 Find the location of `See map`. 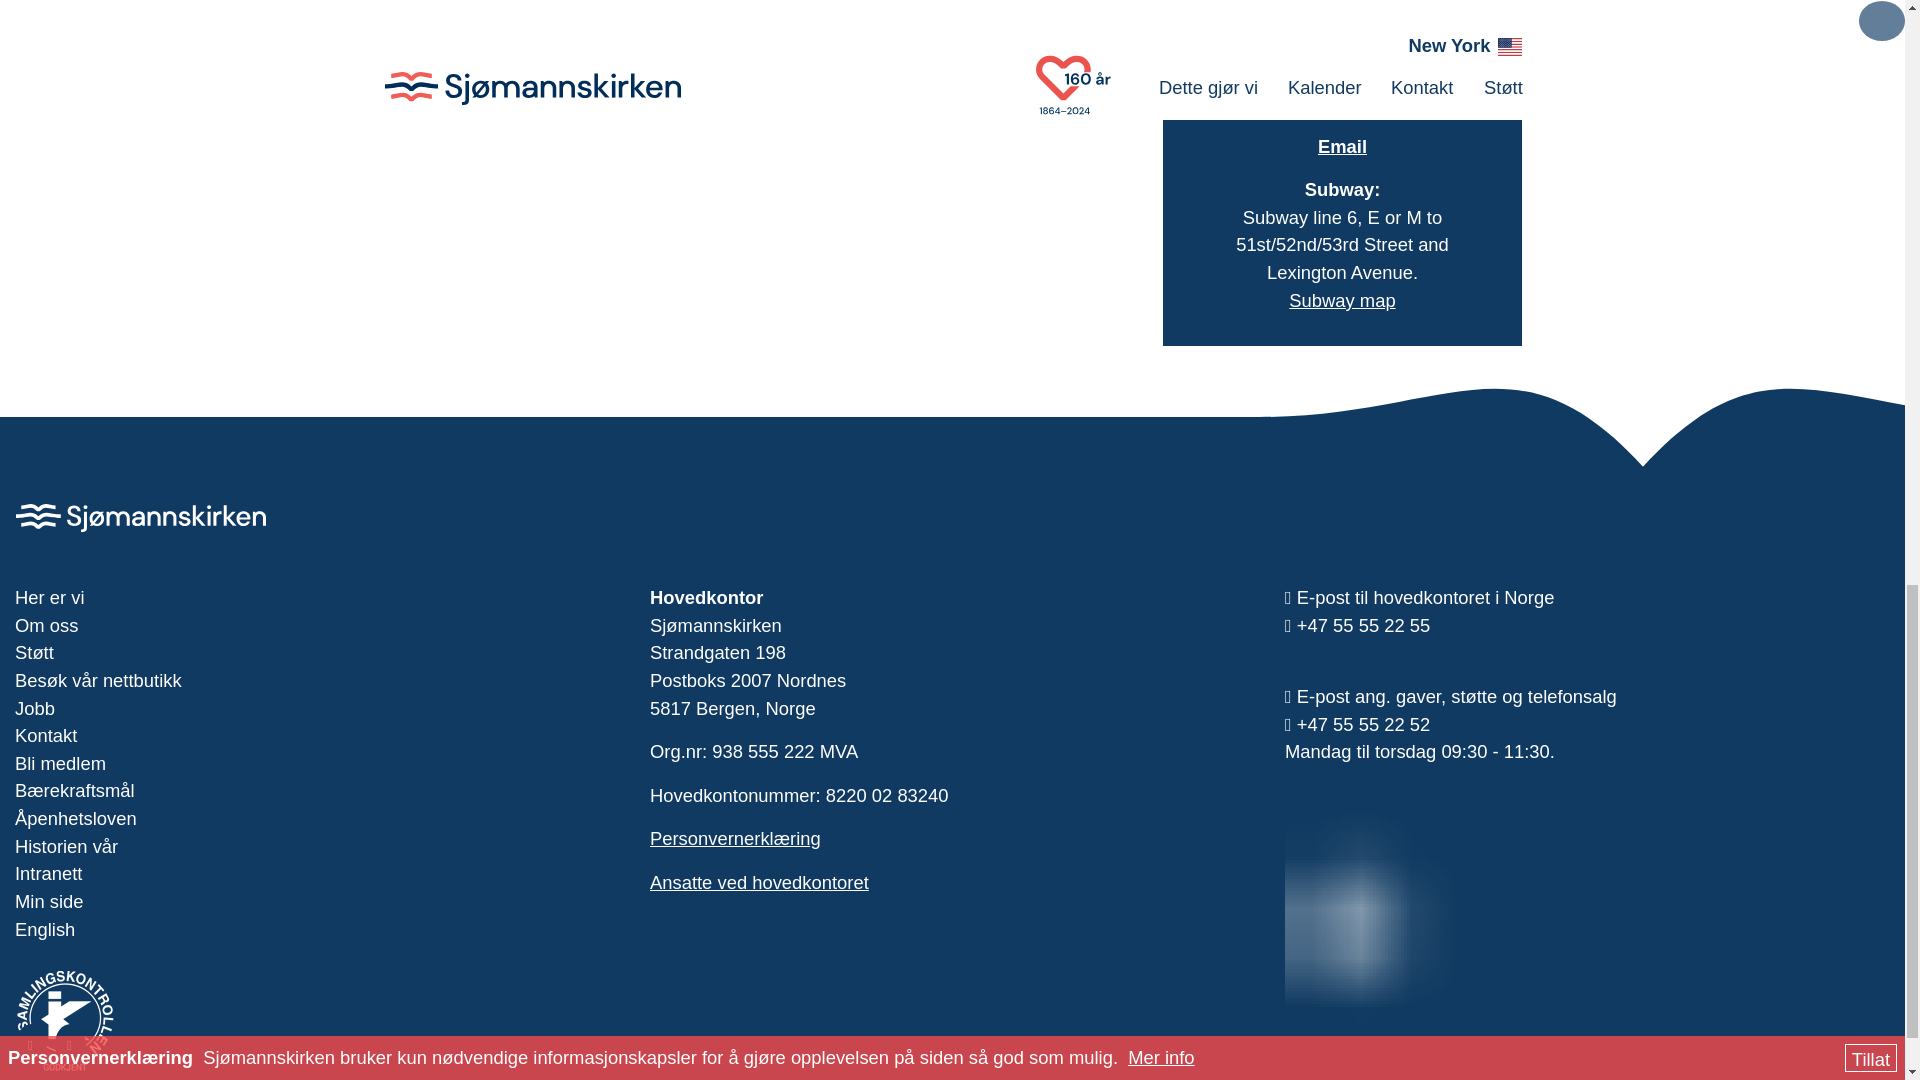

See map is located at coordinates (1342, 31).